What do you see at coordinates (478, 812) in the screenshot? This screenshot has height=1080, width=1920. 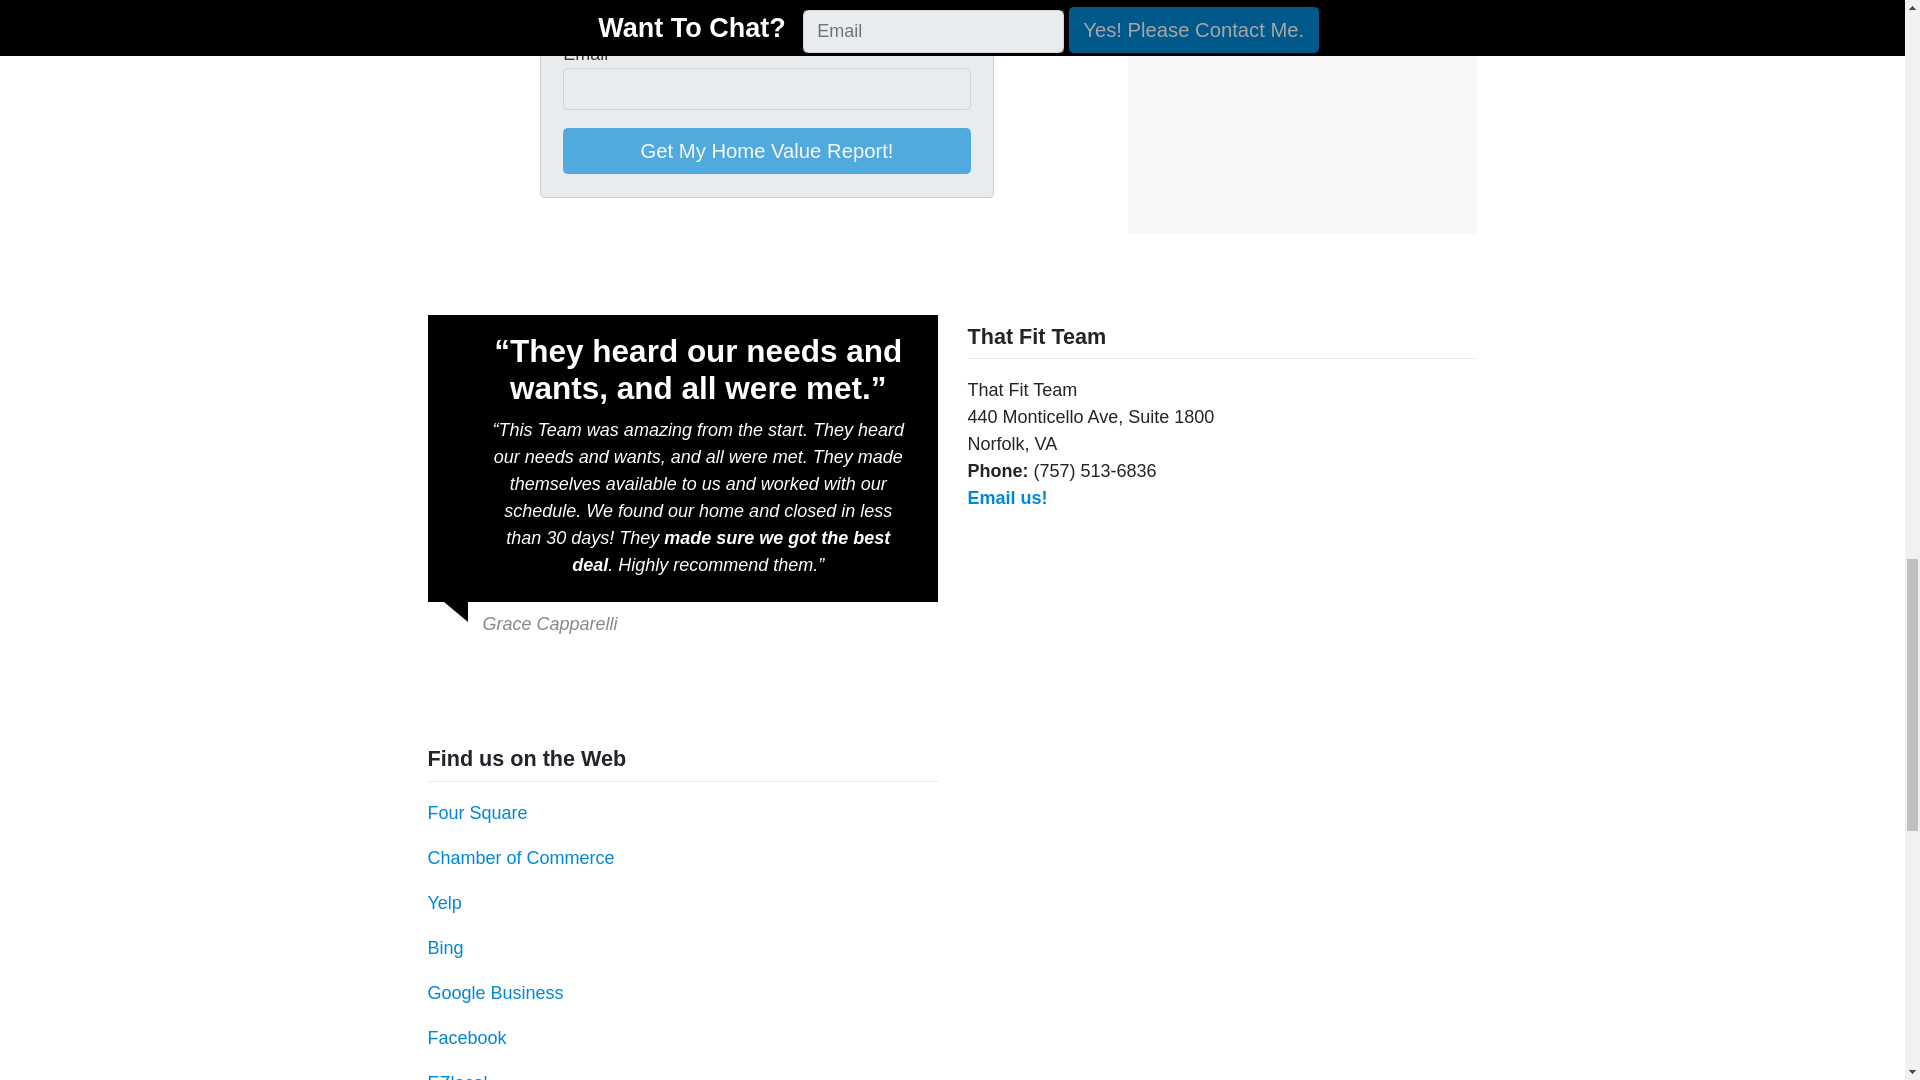 I see `Four Square` at bounding box center [478, 812].